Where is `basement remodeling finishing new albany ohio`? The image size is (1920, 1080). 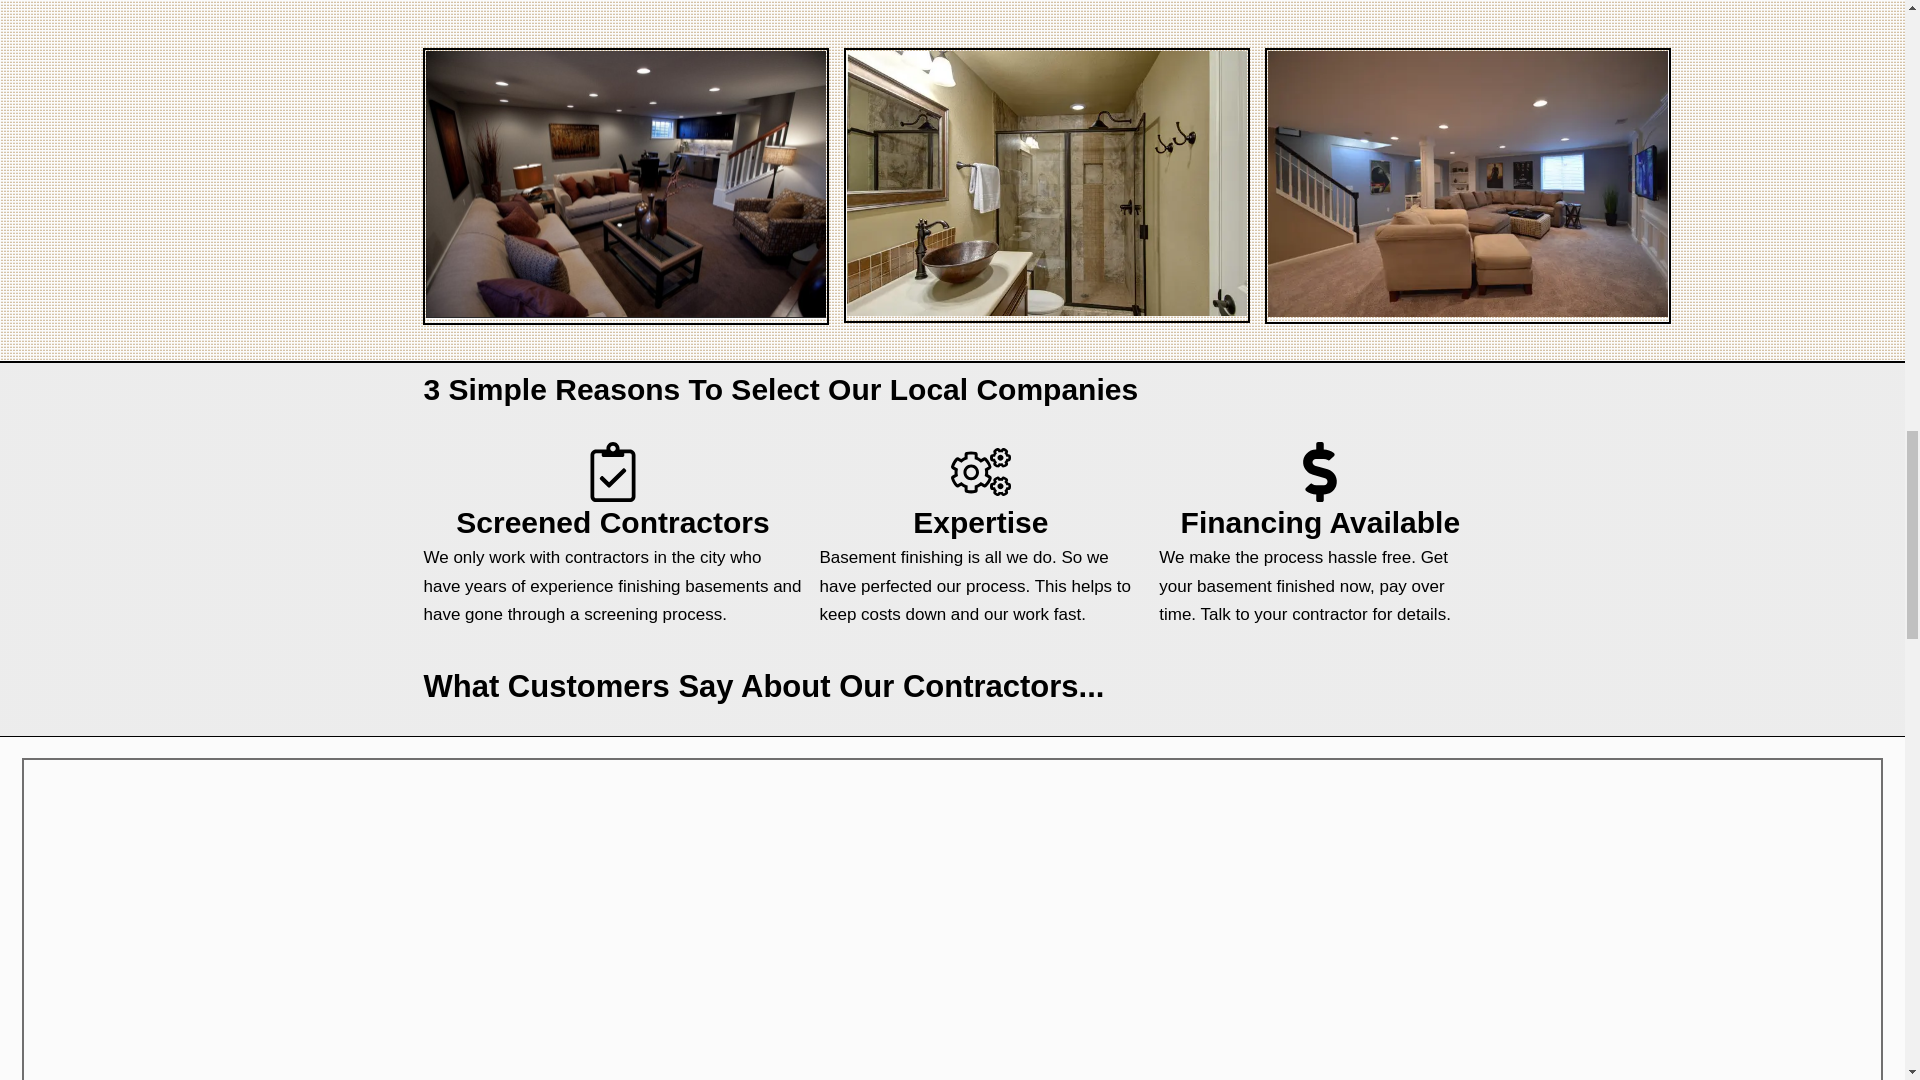
basement remodeling finishing new albany ohio is located at coordinates (1468, 184).